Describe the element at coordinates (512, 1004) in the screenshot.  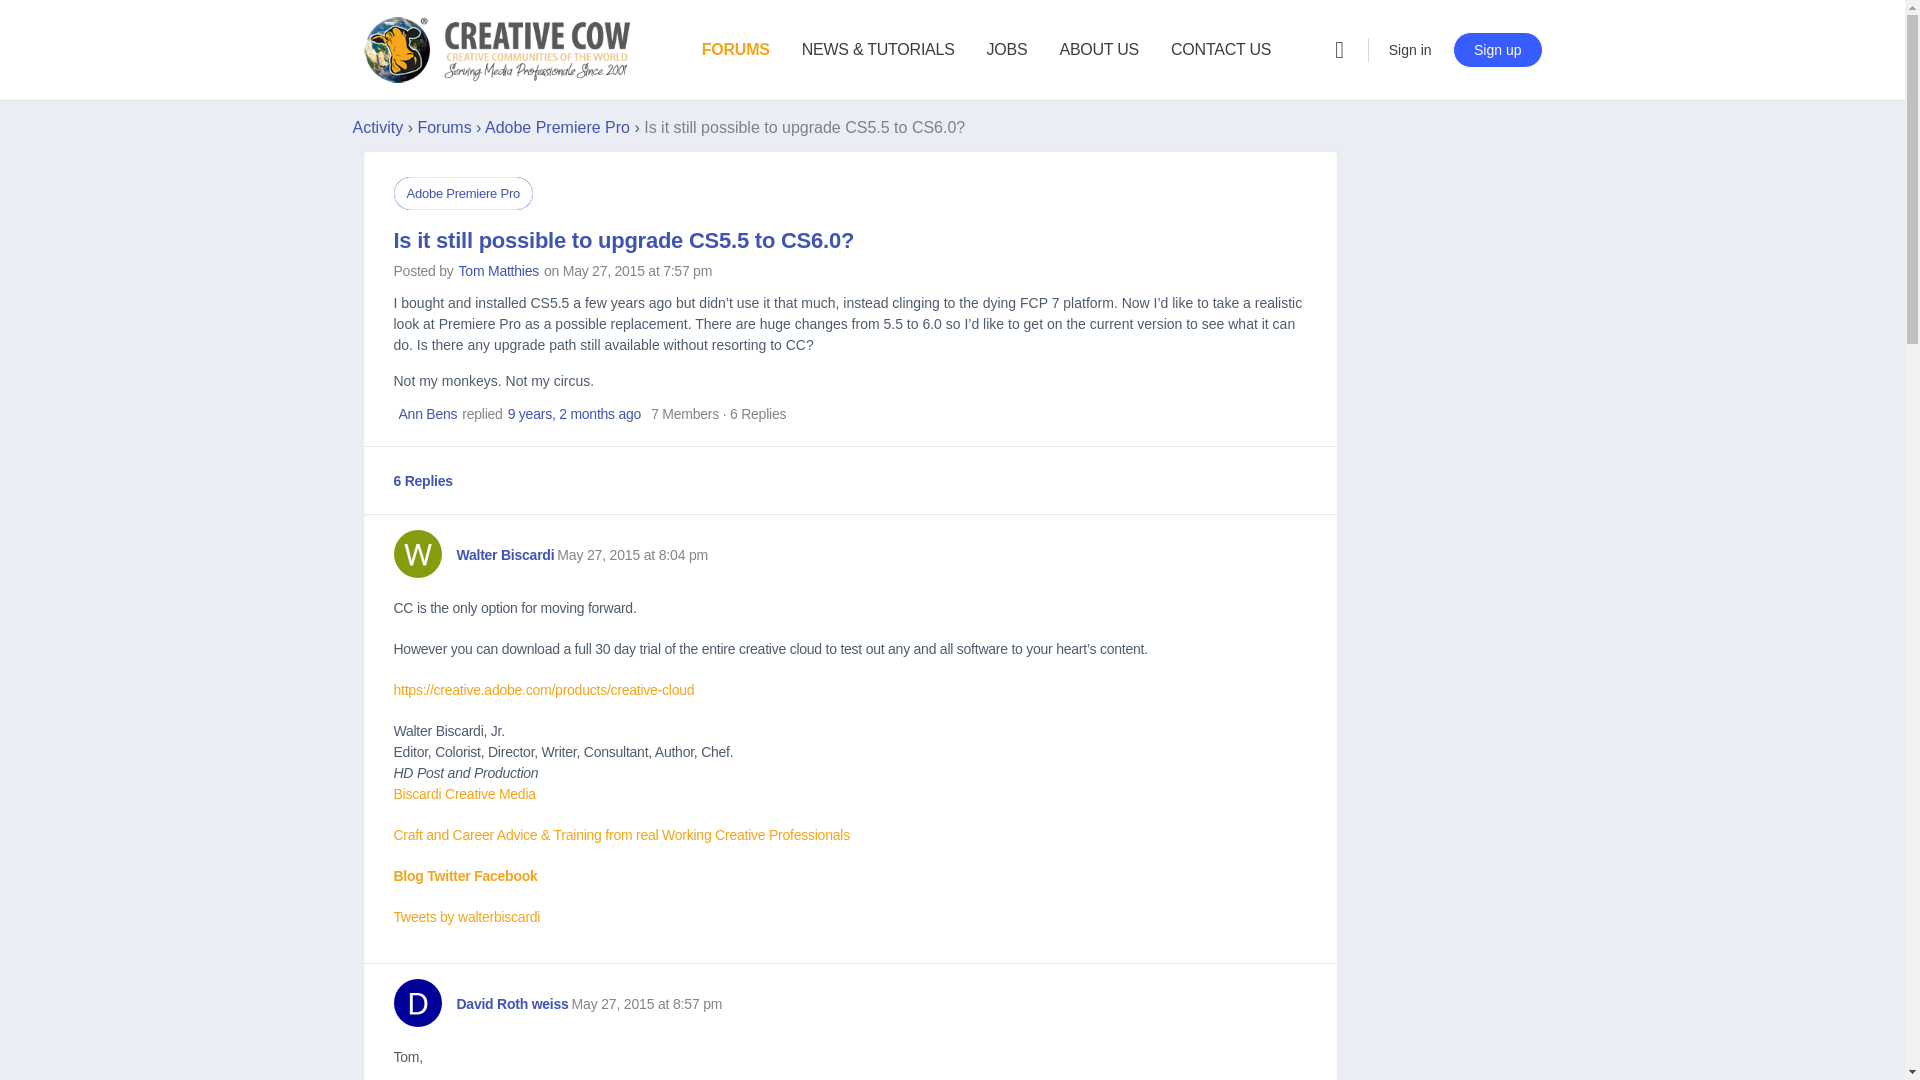
I see `View David Roth weiss's profile` at that location.